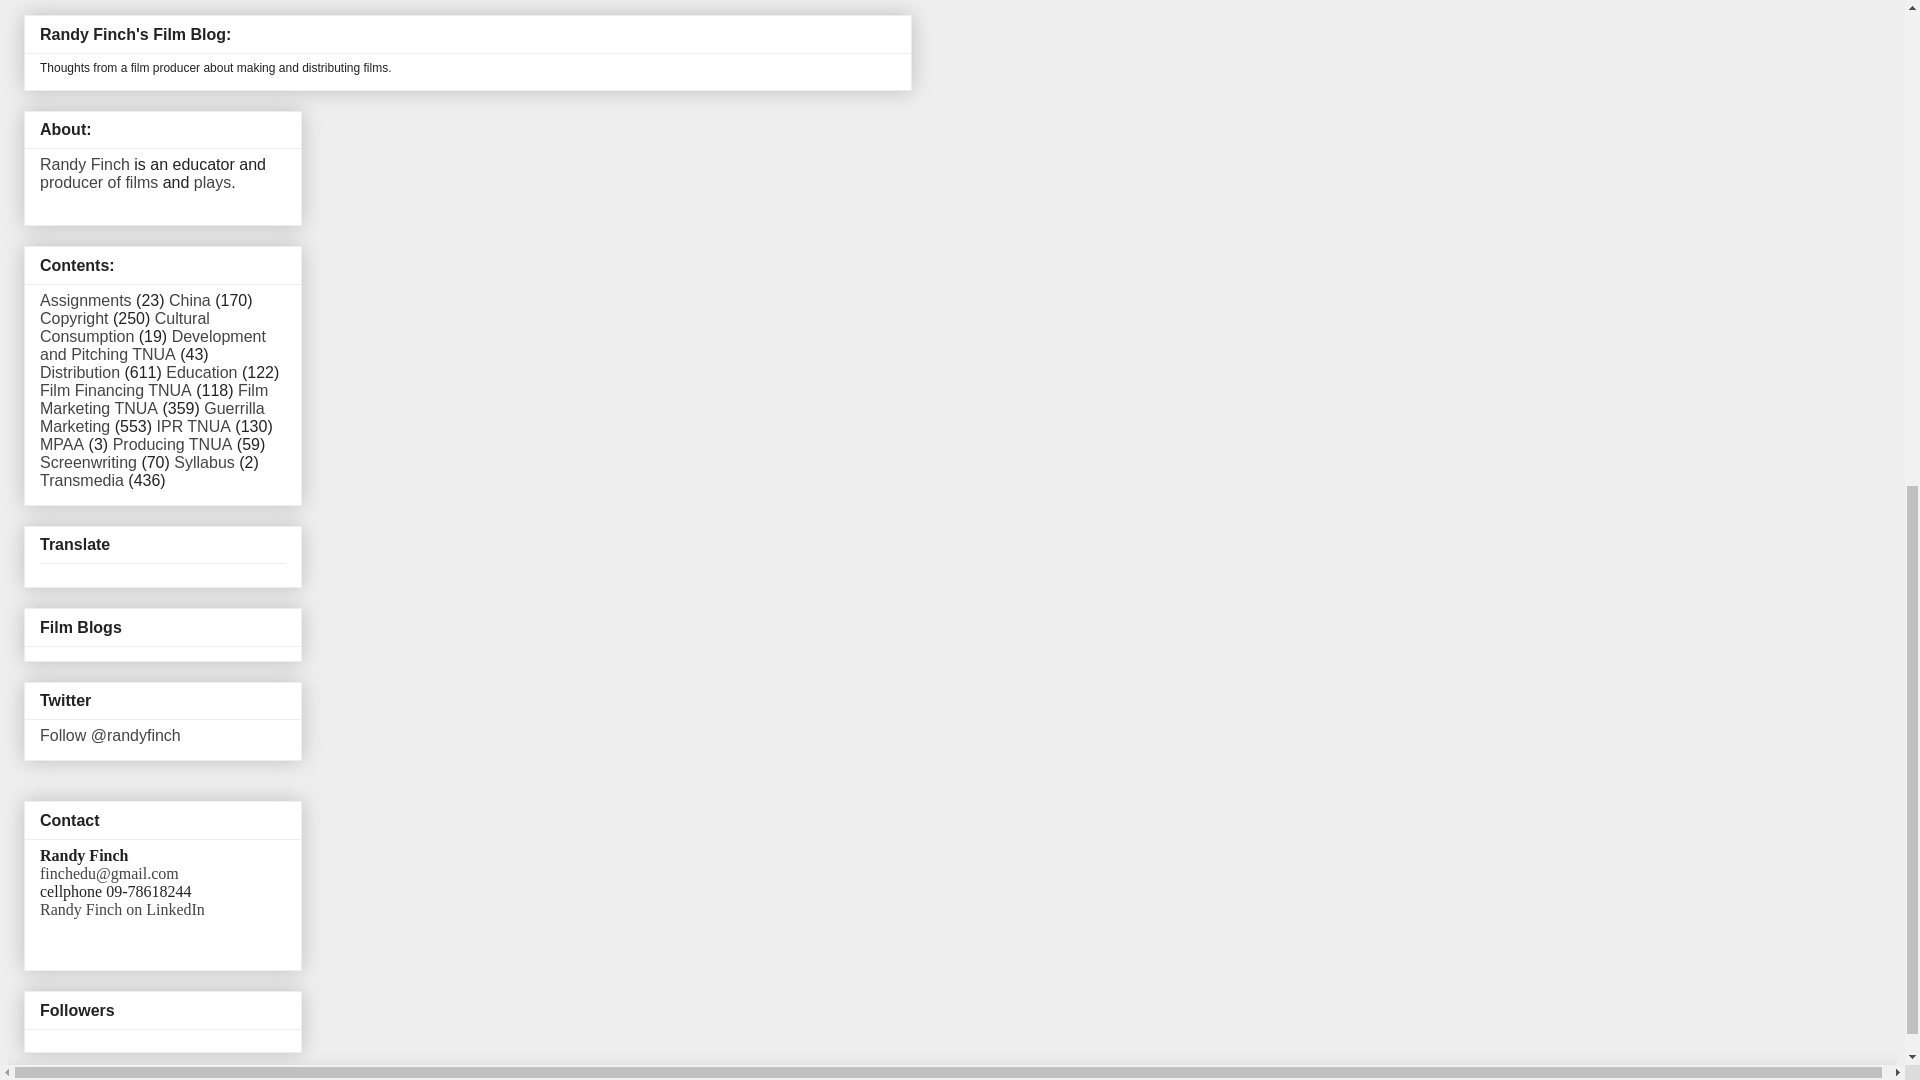  I want to click on Distribution, so click(80, 372).